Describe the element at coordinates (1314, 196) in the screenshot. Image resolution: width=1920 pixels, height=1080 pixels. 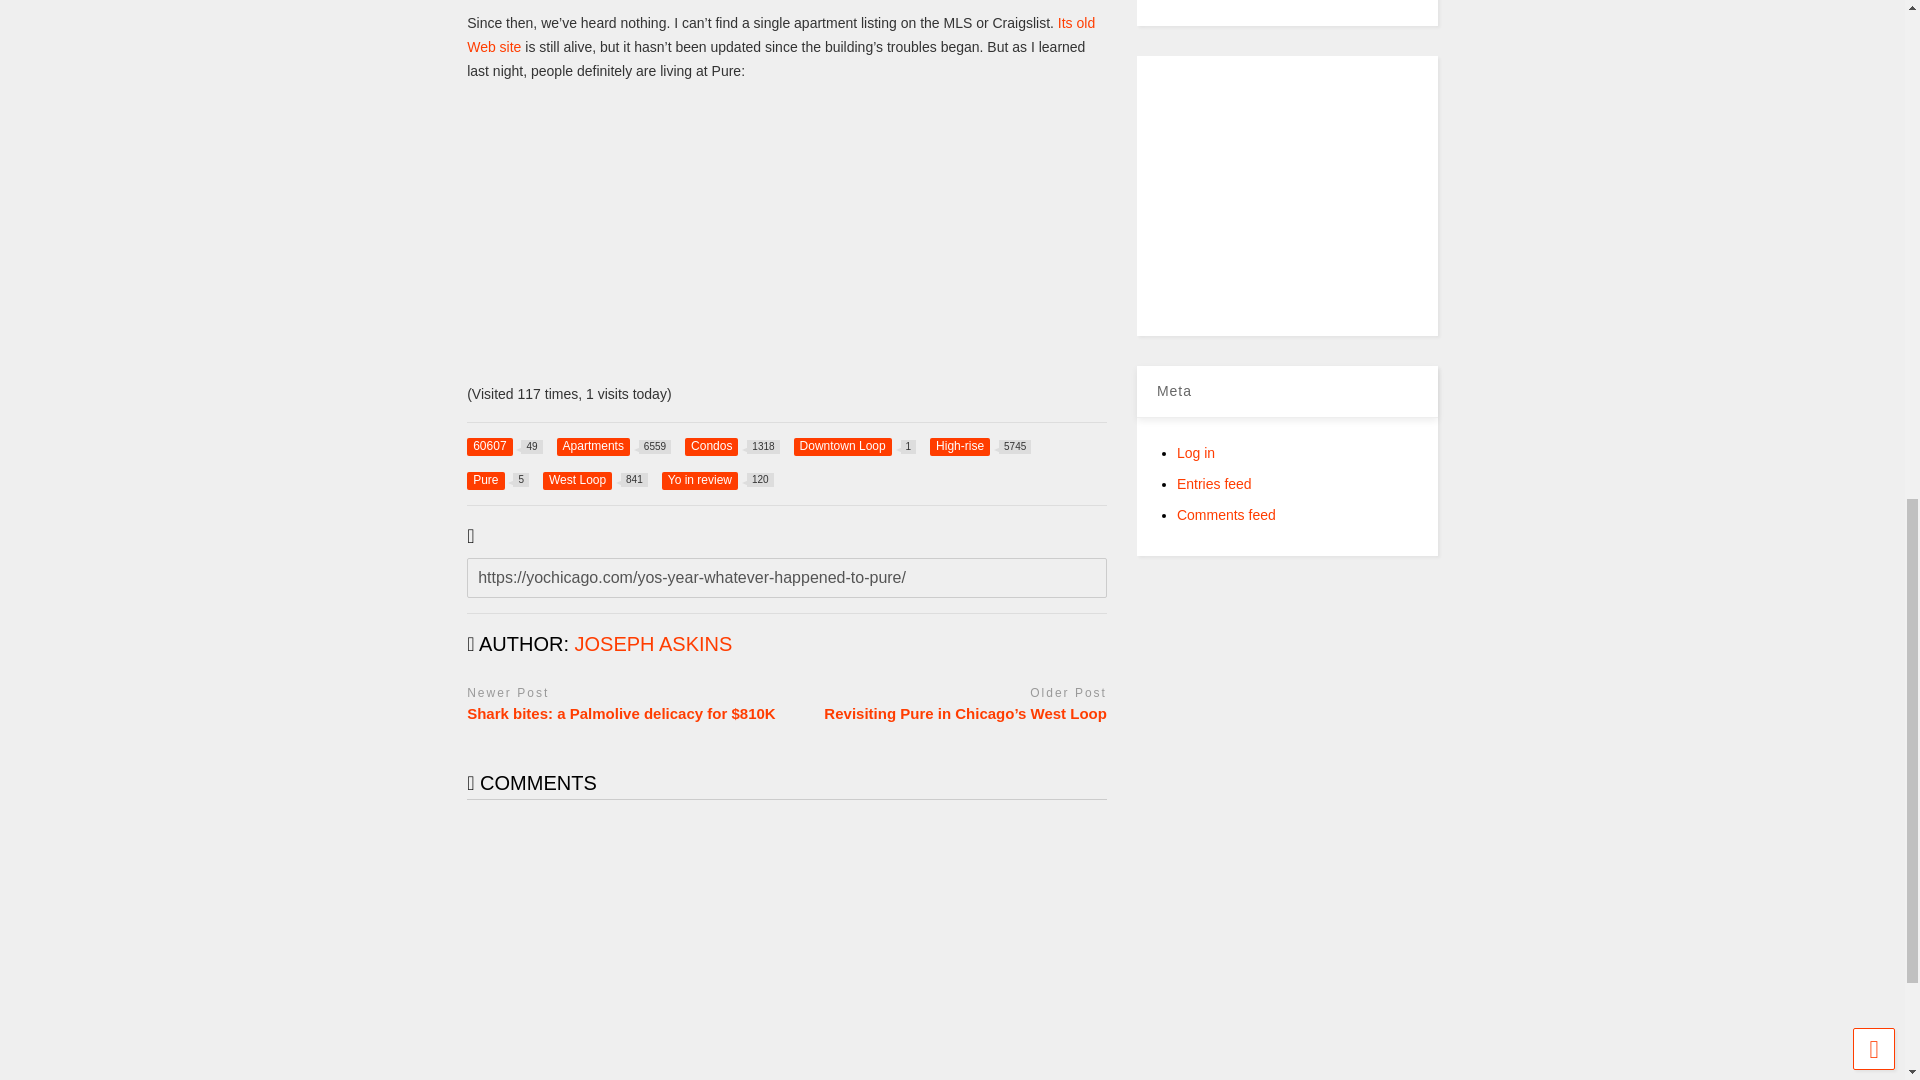
I see `Advertisement` at that location.